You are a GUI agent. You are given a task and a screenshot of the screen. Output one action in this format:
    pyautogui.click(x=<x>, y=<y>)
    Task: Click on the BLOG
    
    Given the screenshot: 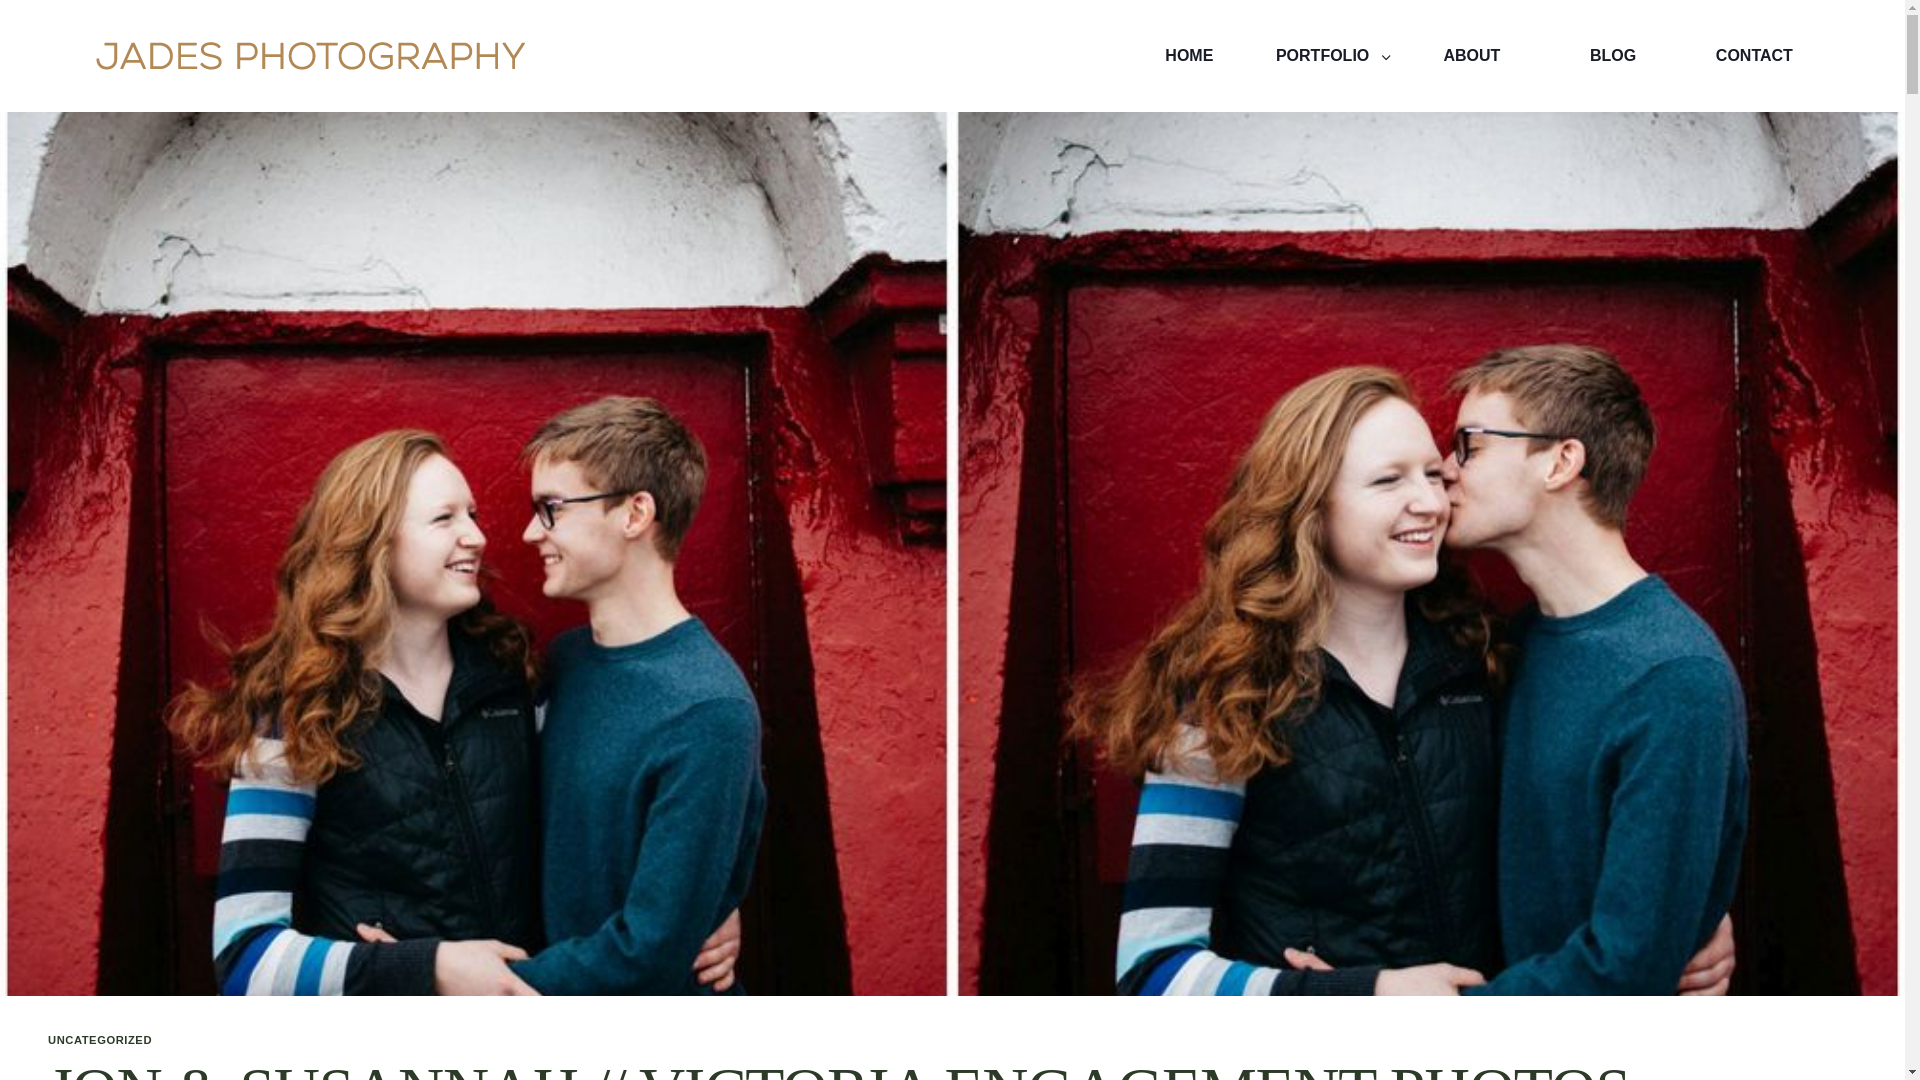 What is the action you would take?
    pyautogui.click(x=1612, y=56)
    